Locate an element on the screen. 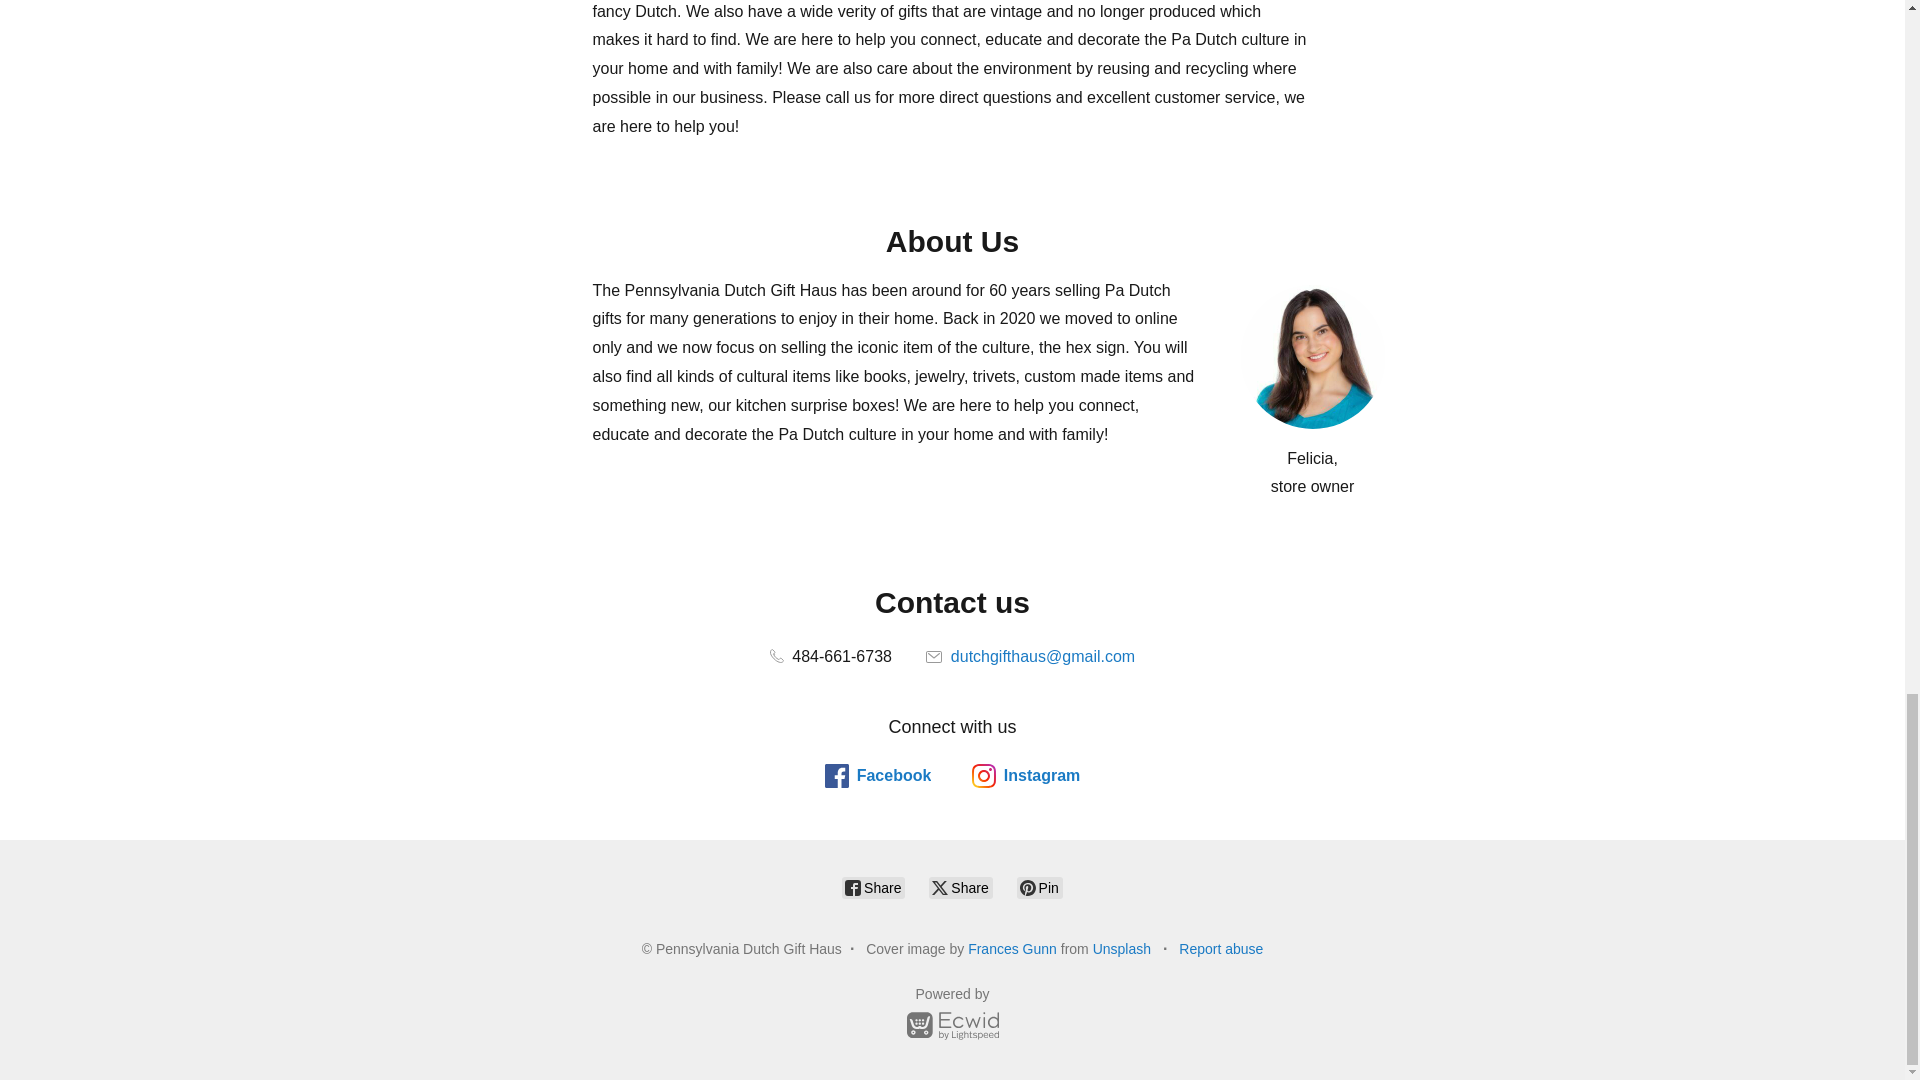 This screenshot has width=1920, height=1080. Powered by is located at coordinates (952, 1016).